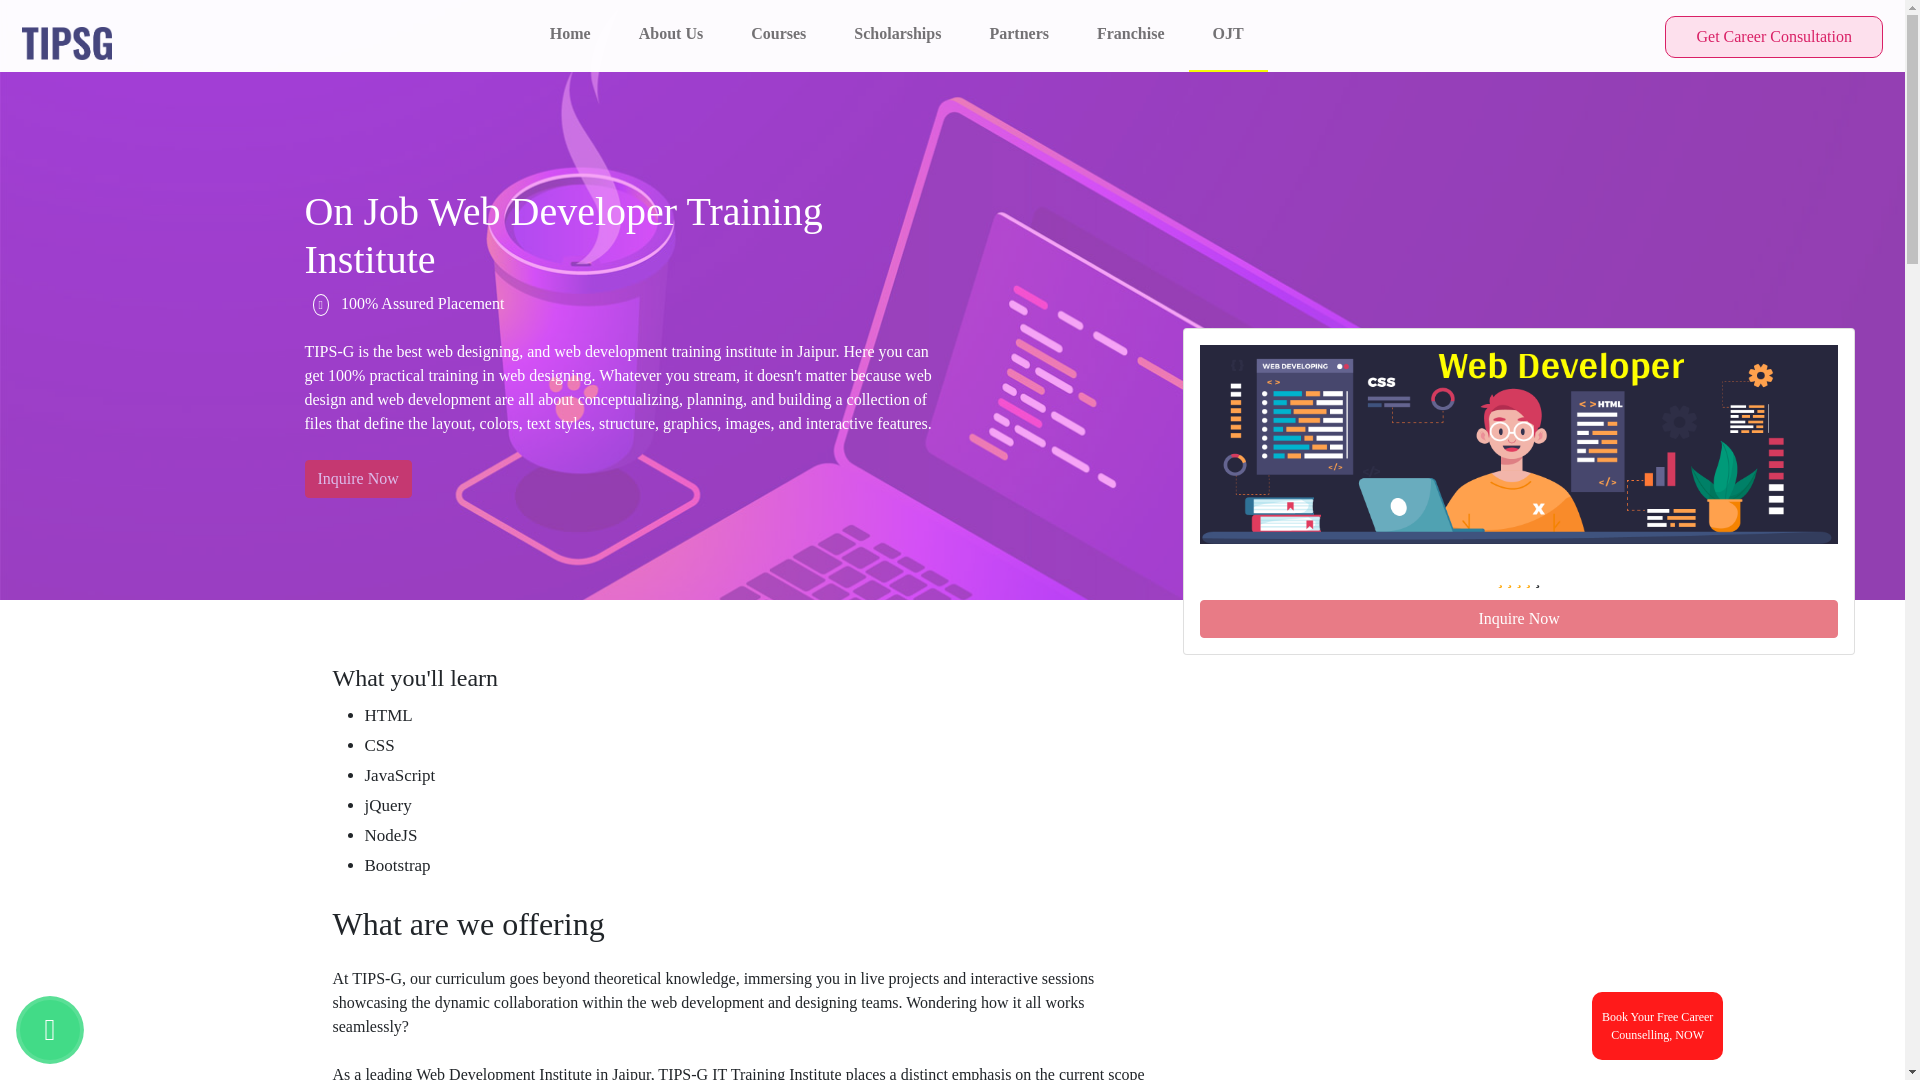 Image resolution: width=1920 pixels, height=1080 pixels. Describe the element at coordinates (670, 34) in the screenshot. I see `Home` at that location.